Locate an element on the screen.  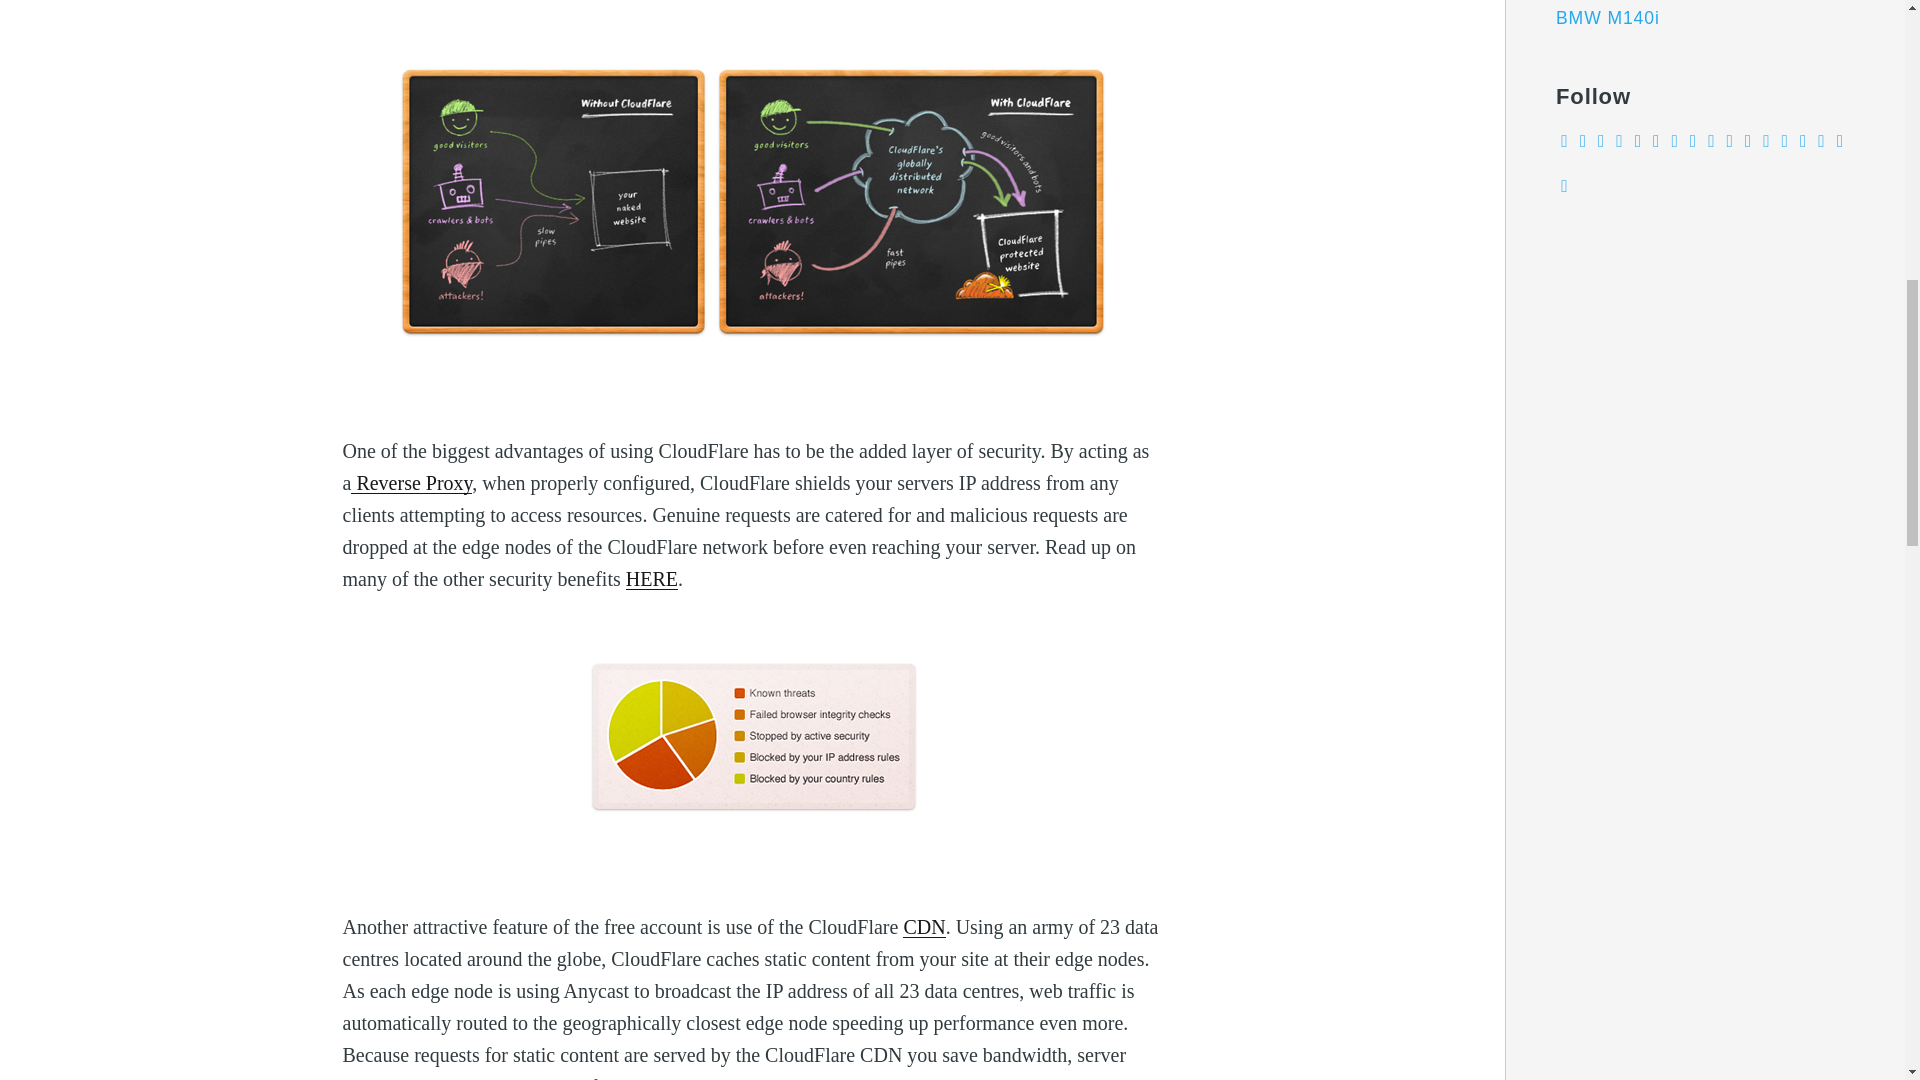
Content Delivery Network is located at coordinates (923, 926).